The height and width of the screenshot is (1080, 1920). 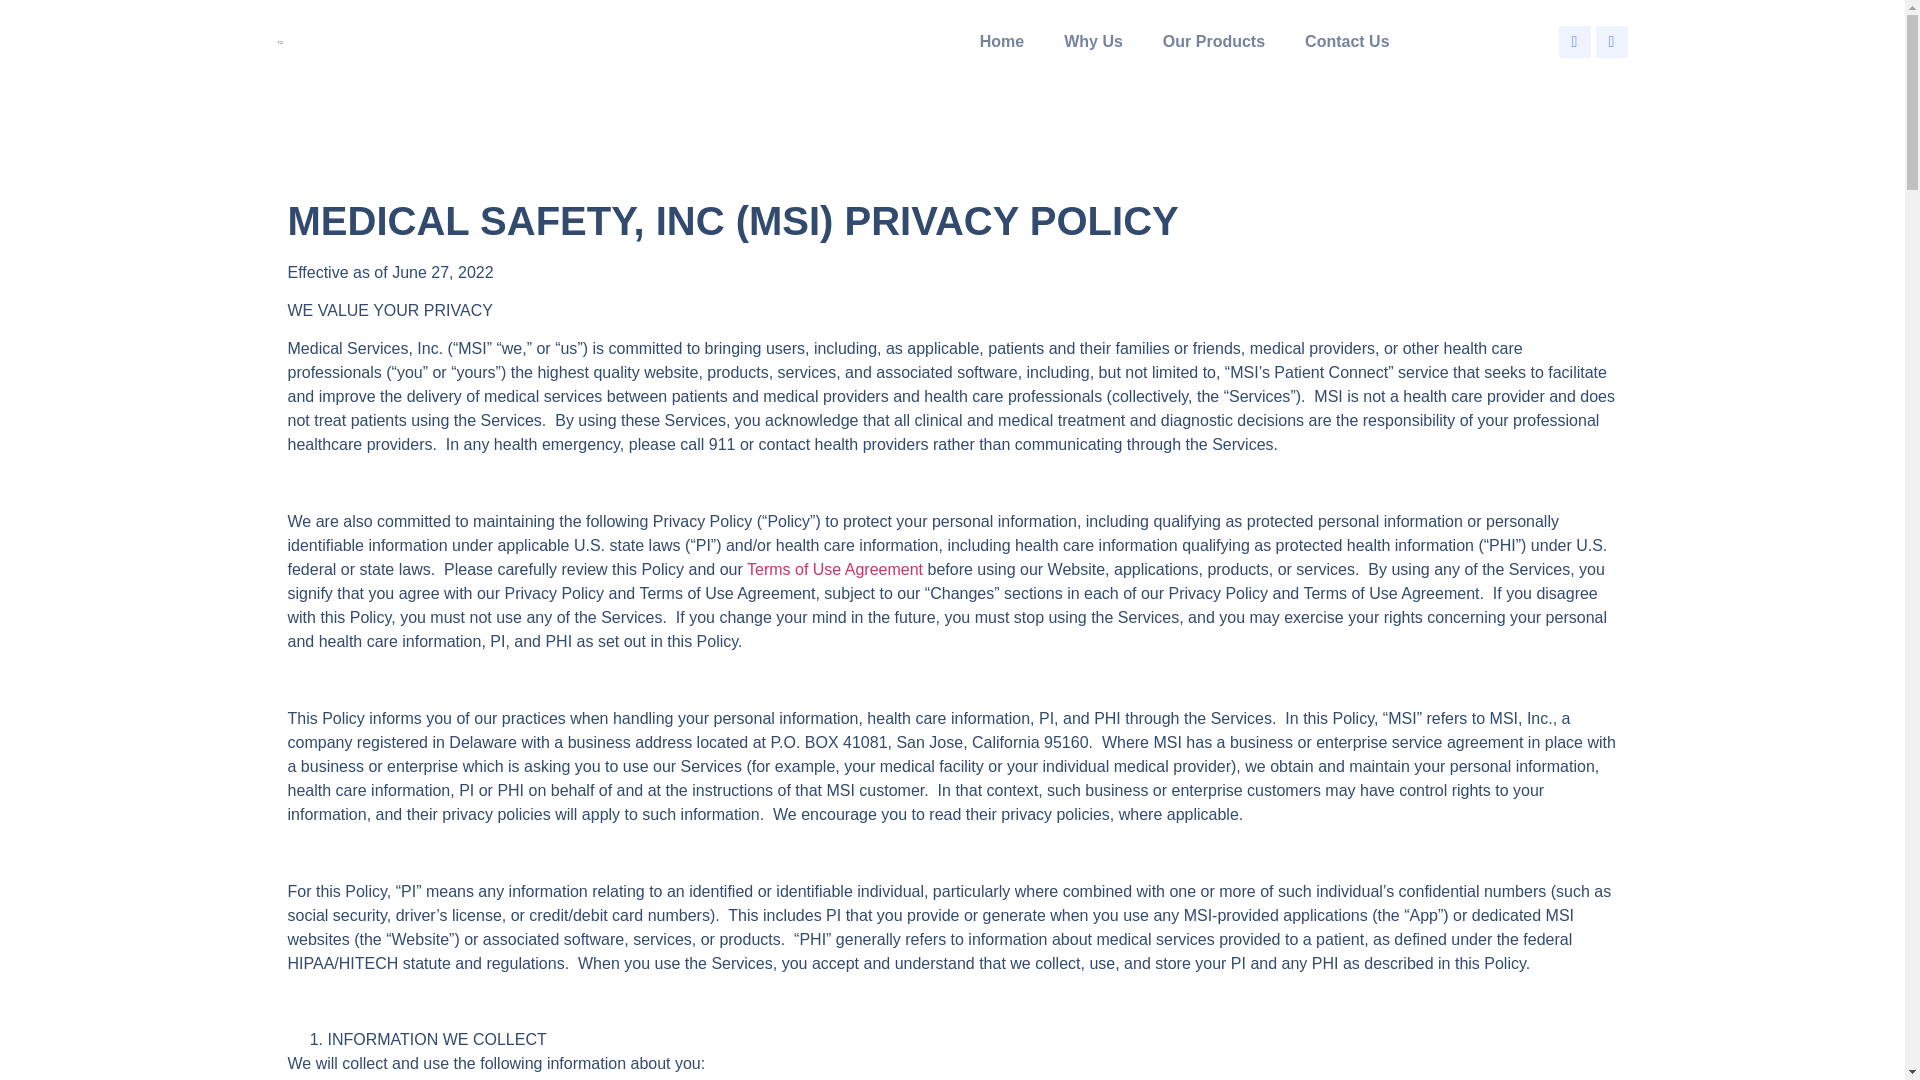 I want to click on Terms of Use Agreement, so click(x=834, y=568).